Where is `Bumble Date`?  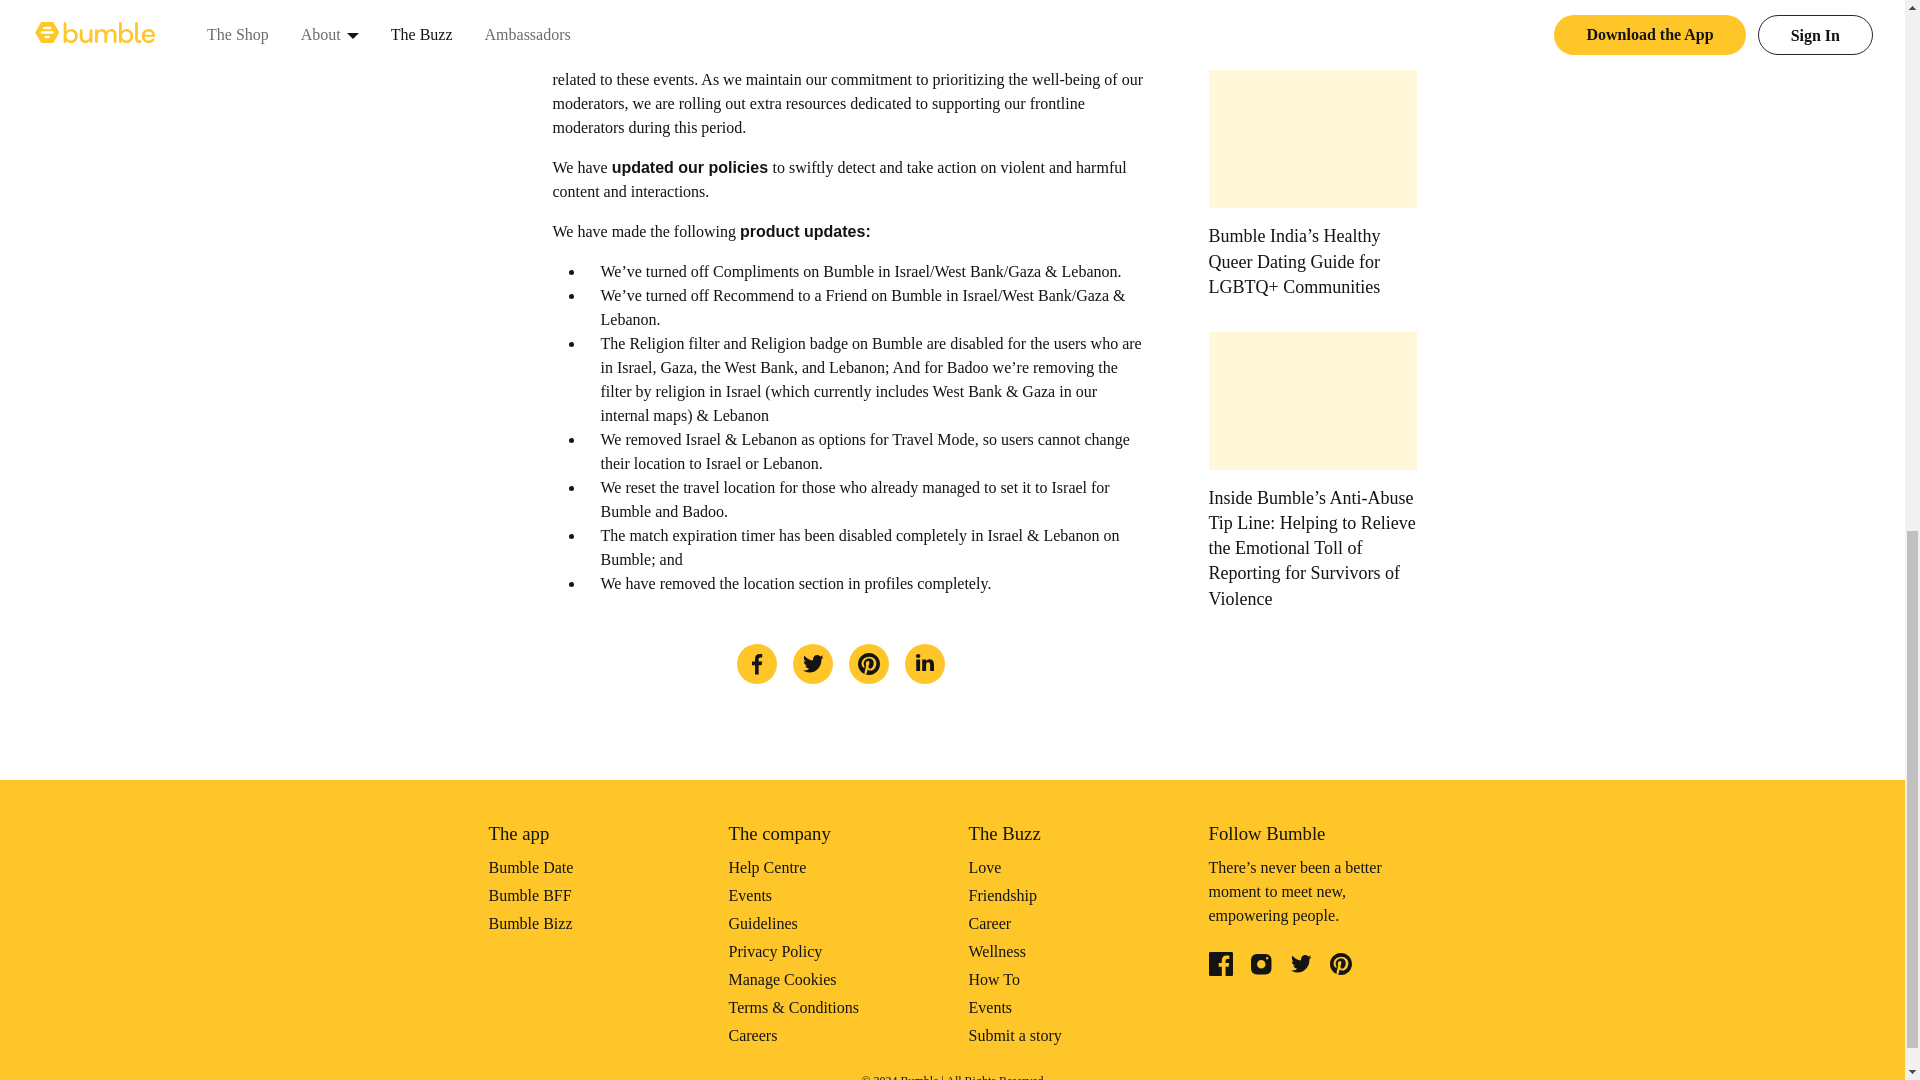 Bumble Date is located at coordinates (530, 866).